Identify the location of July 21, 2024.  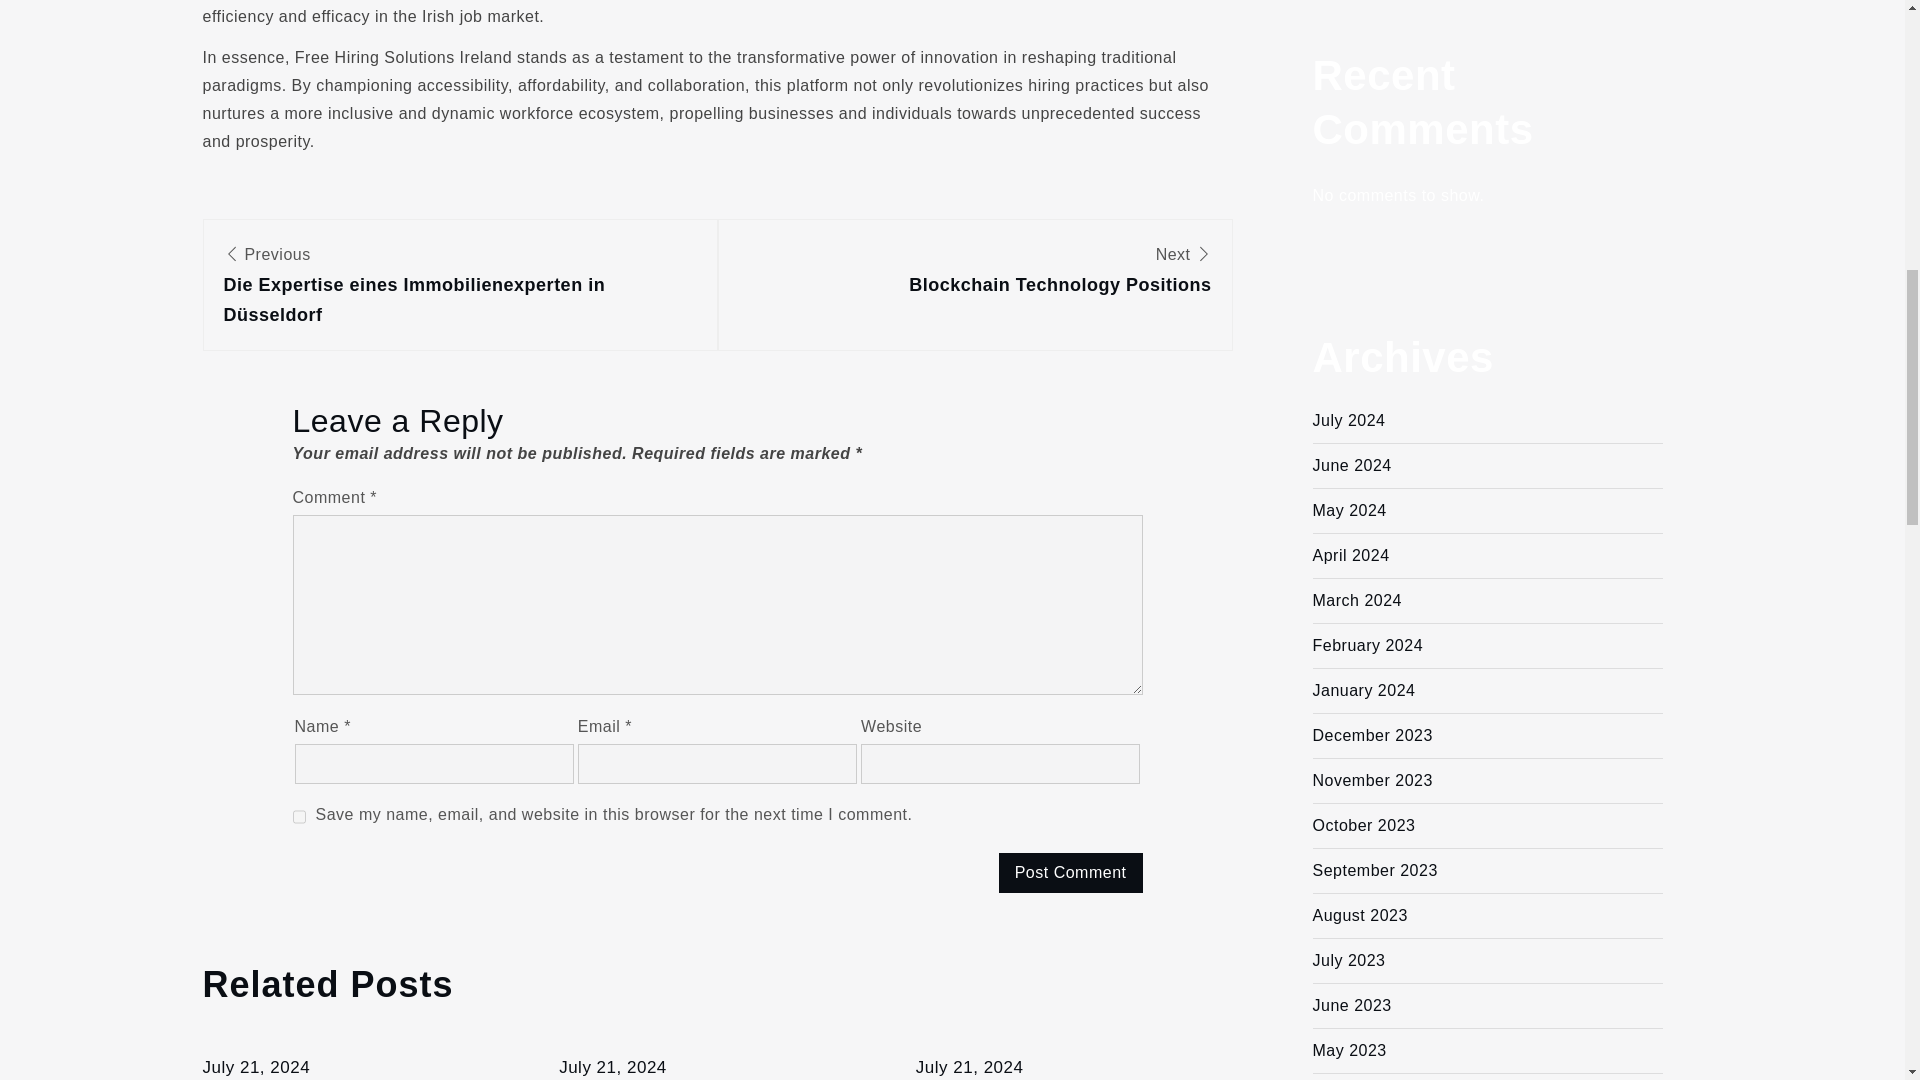
(1356, 600).